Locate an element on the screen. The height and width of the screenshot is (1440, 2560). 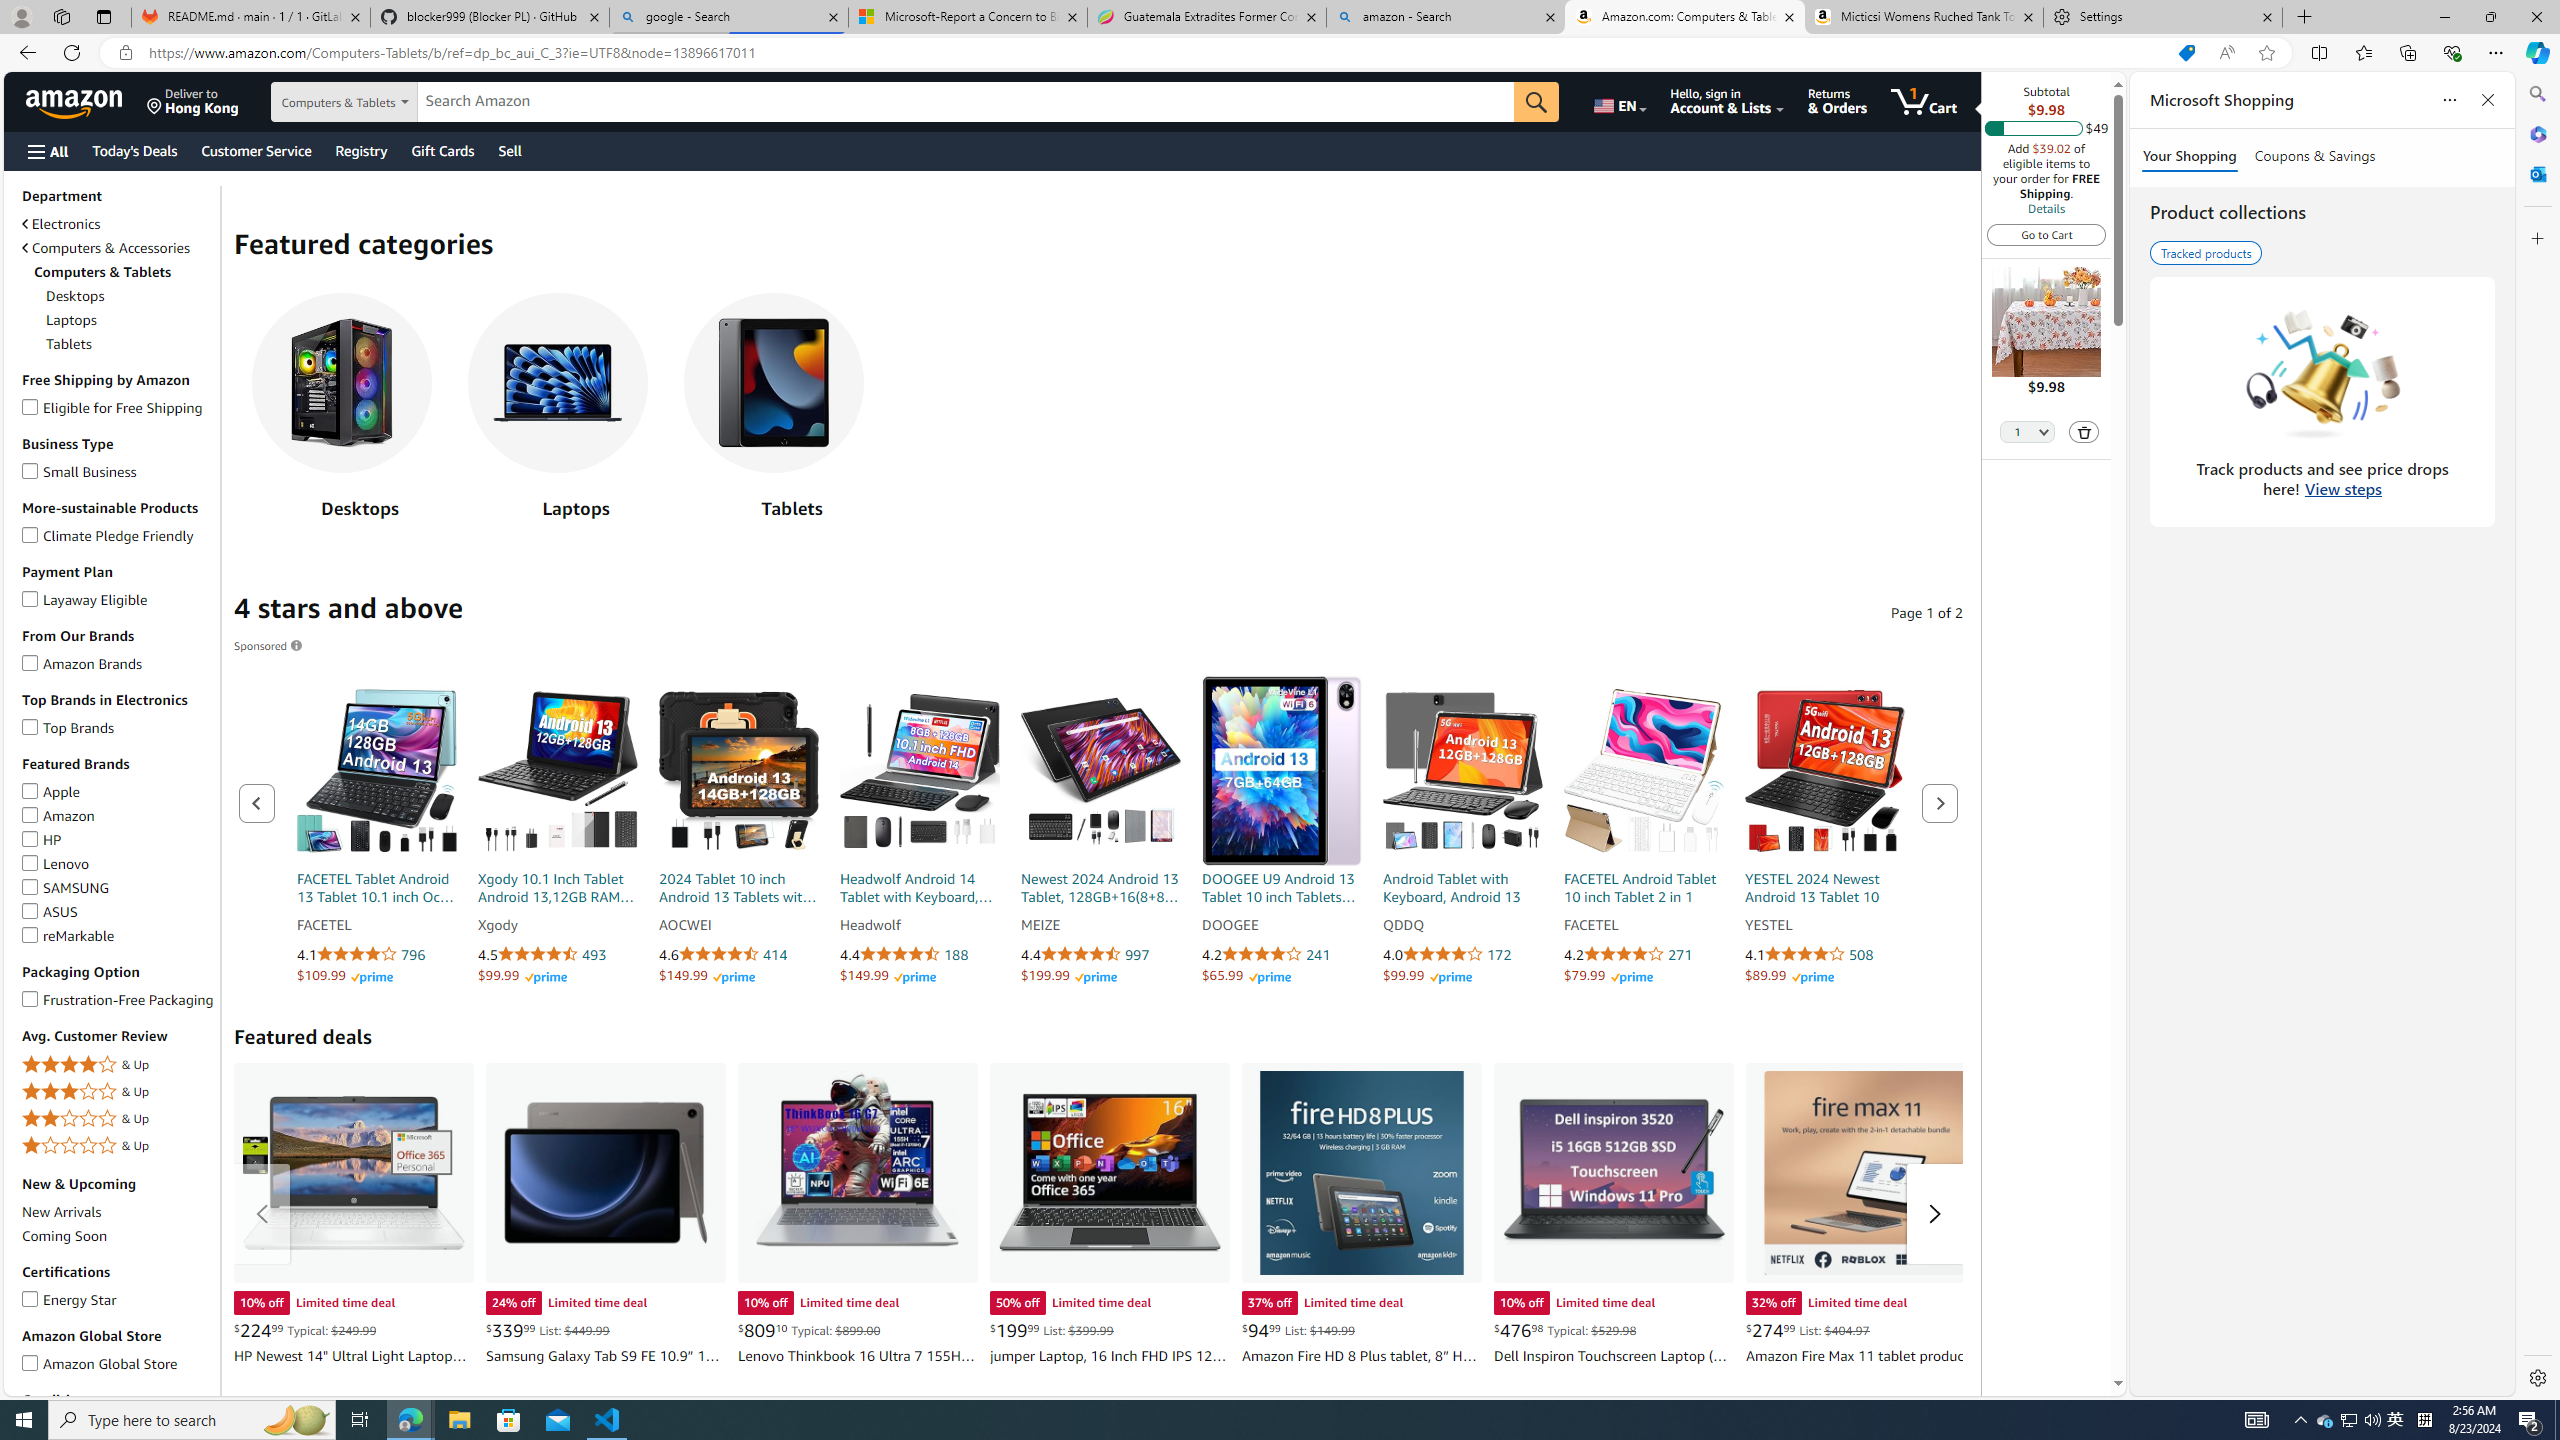
Apple Apple is located at coordinates (51, 791).